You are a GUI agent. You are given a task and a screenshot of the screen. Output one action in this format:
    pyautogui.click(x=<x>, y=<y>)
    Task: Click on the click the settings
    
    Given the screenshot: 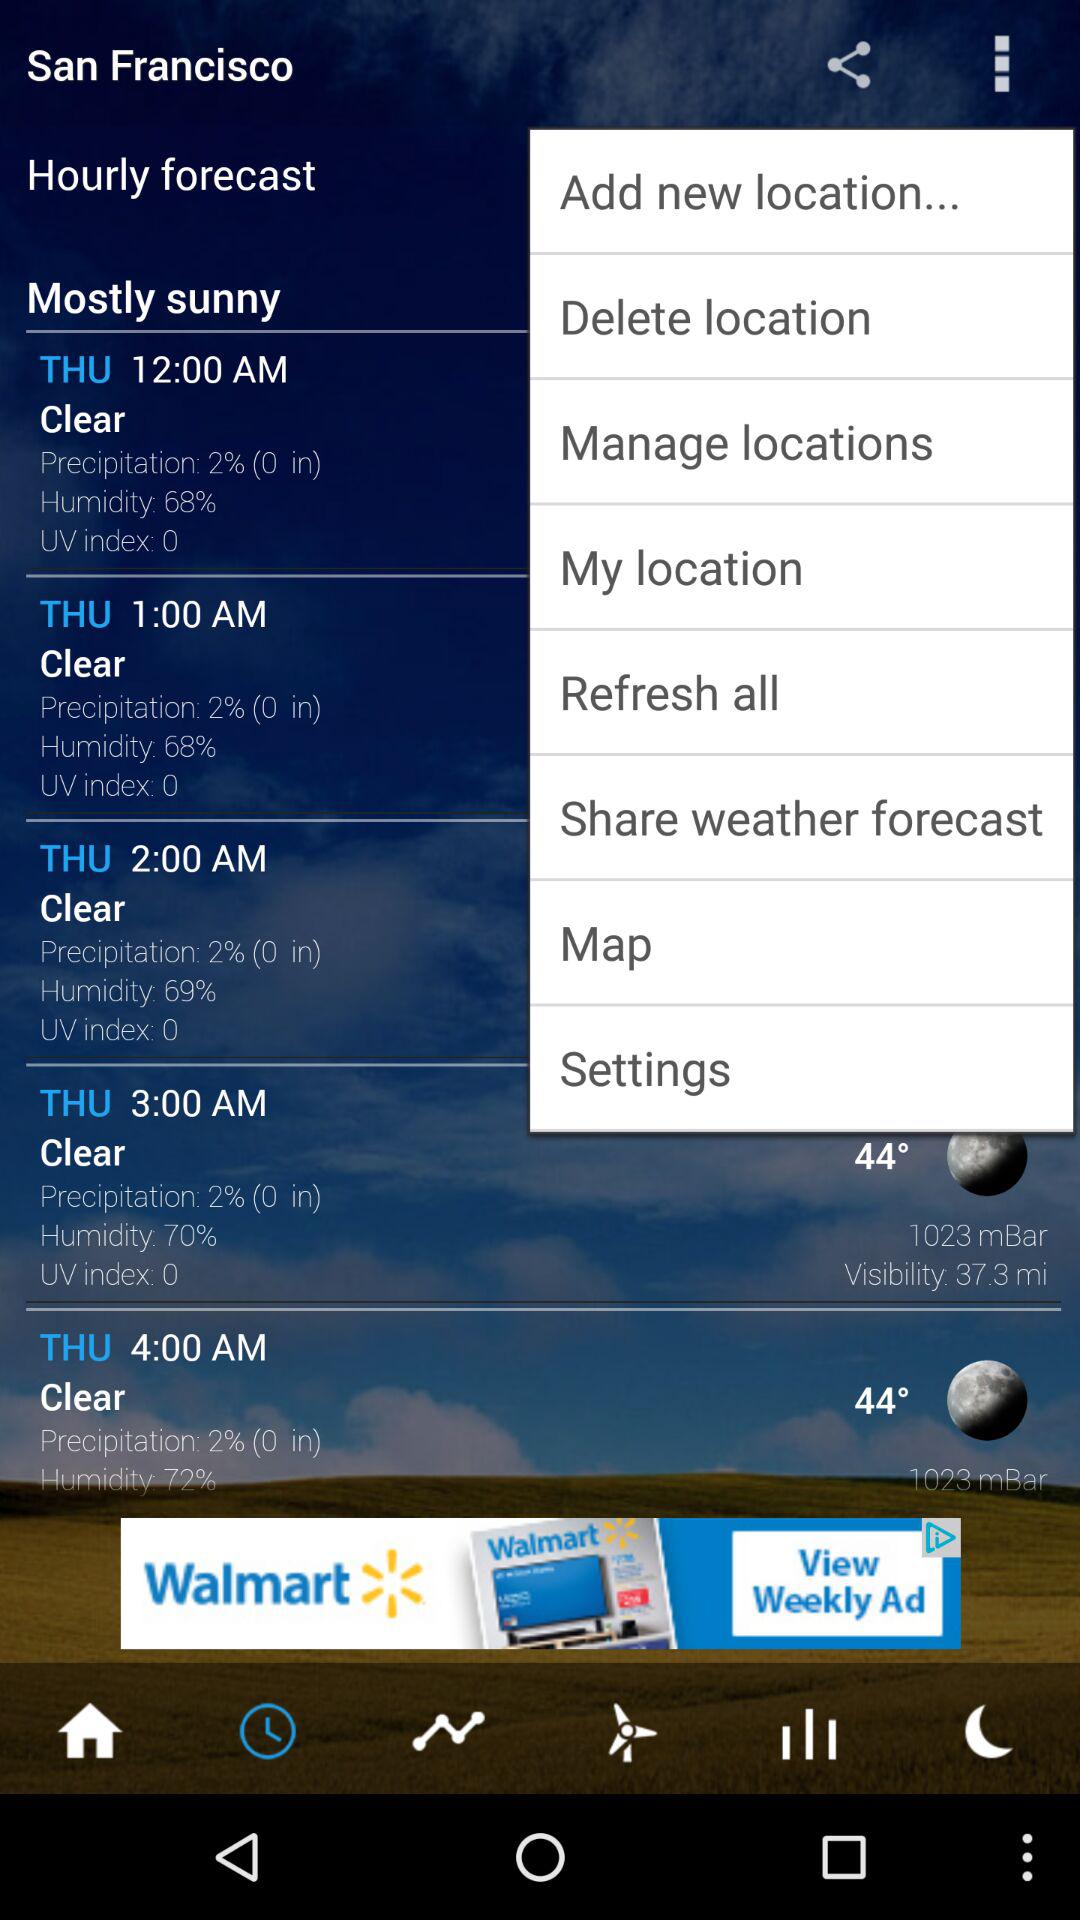 What is the action you would take?
    pyautogui.click(x=802, y=1067)
    